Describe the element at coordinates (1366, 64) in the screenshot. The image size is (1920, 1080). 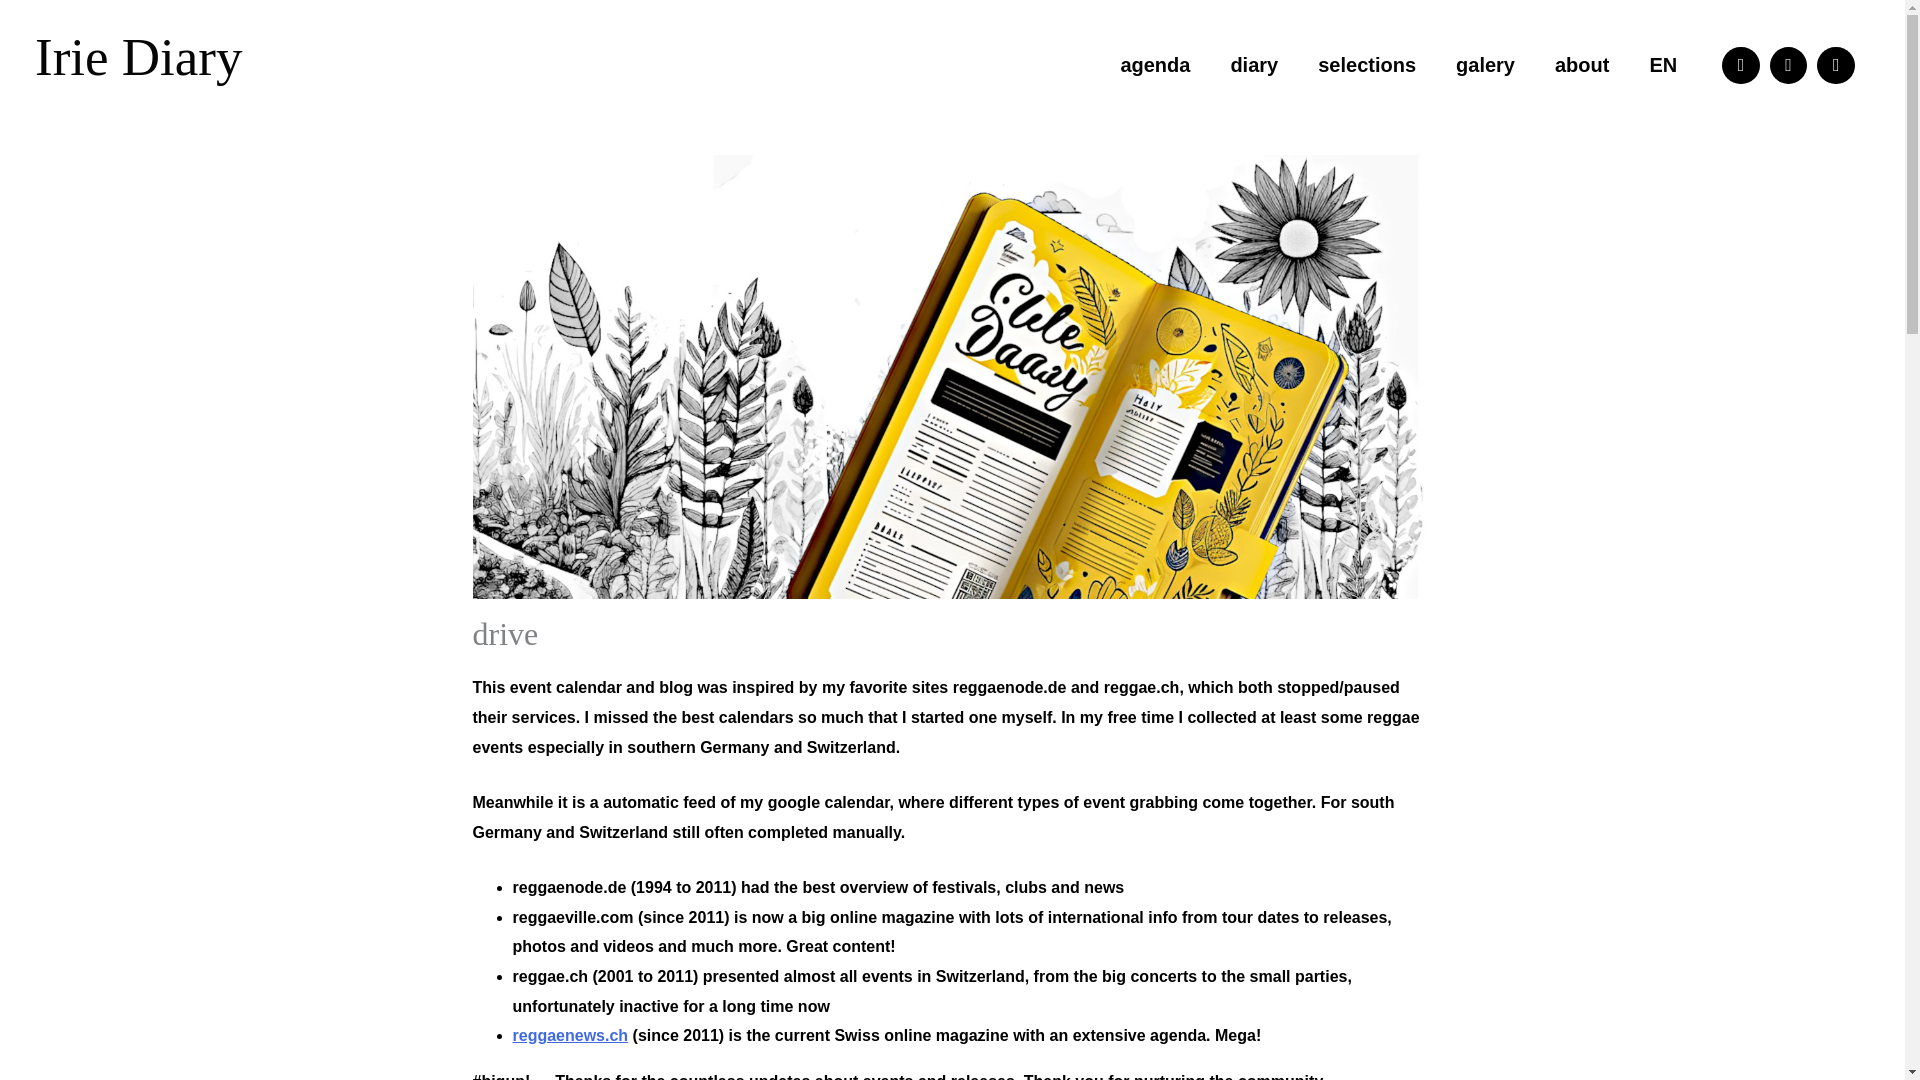
I see `selections` at that location.